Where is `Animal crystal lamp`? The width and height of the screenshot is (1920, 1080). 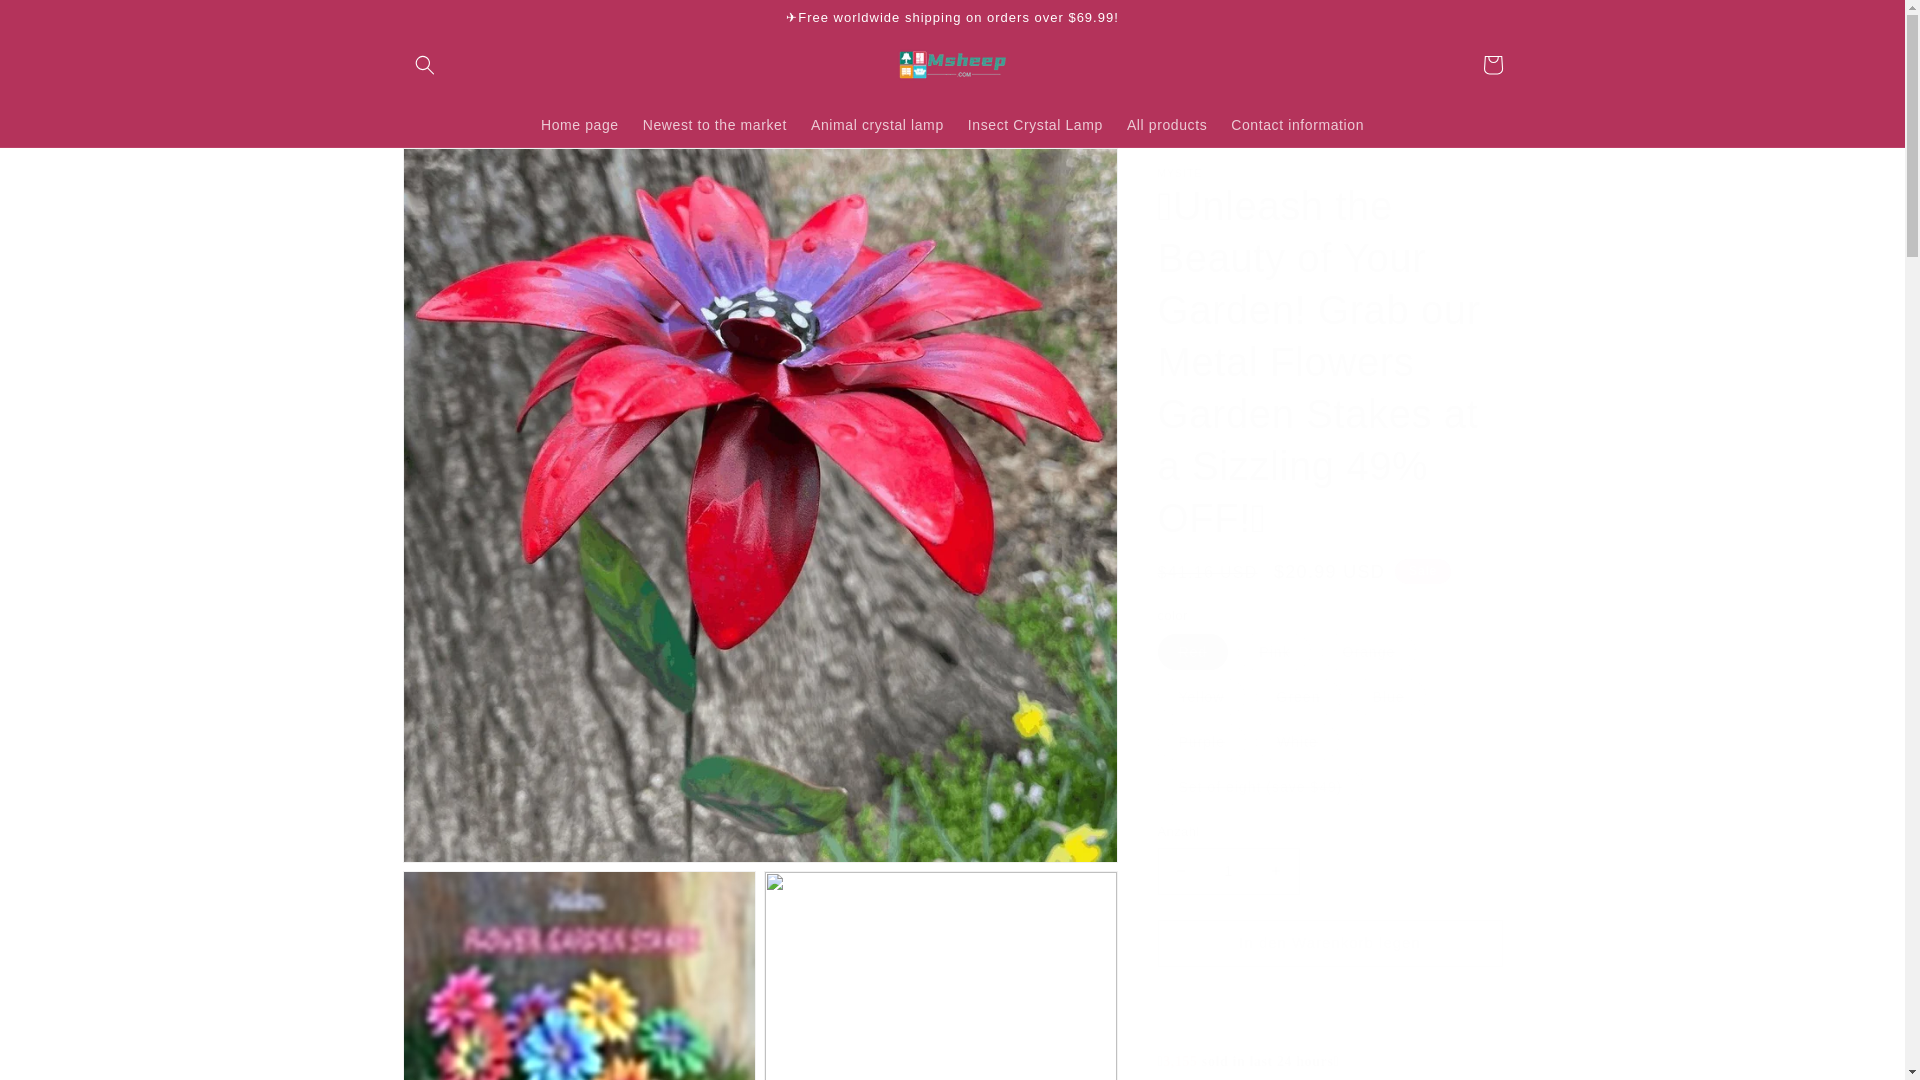 Animal crystal lamp is located at coordinates (877, 124).